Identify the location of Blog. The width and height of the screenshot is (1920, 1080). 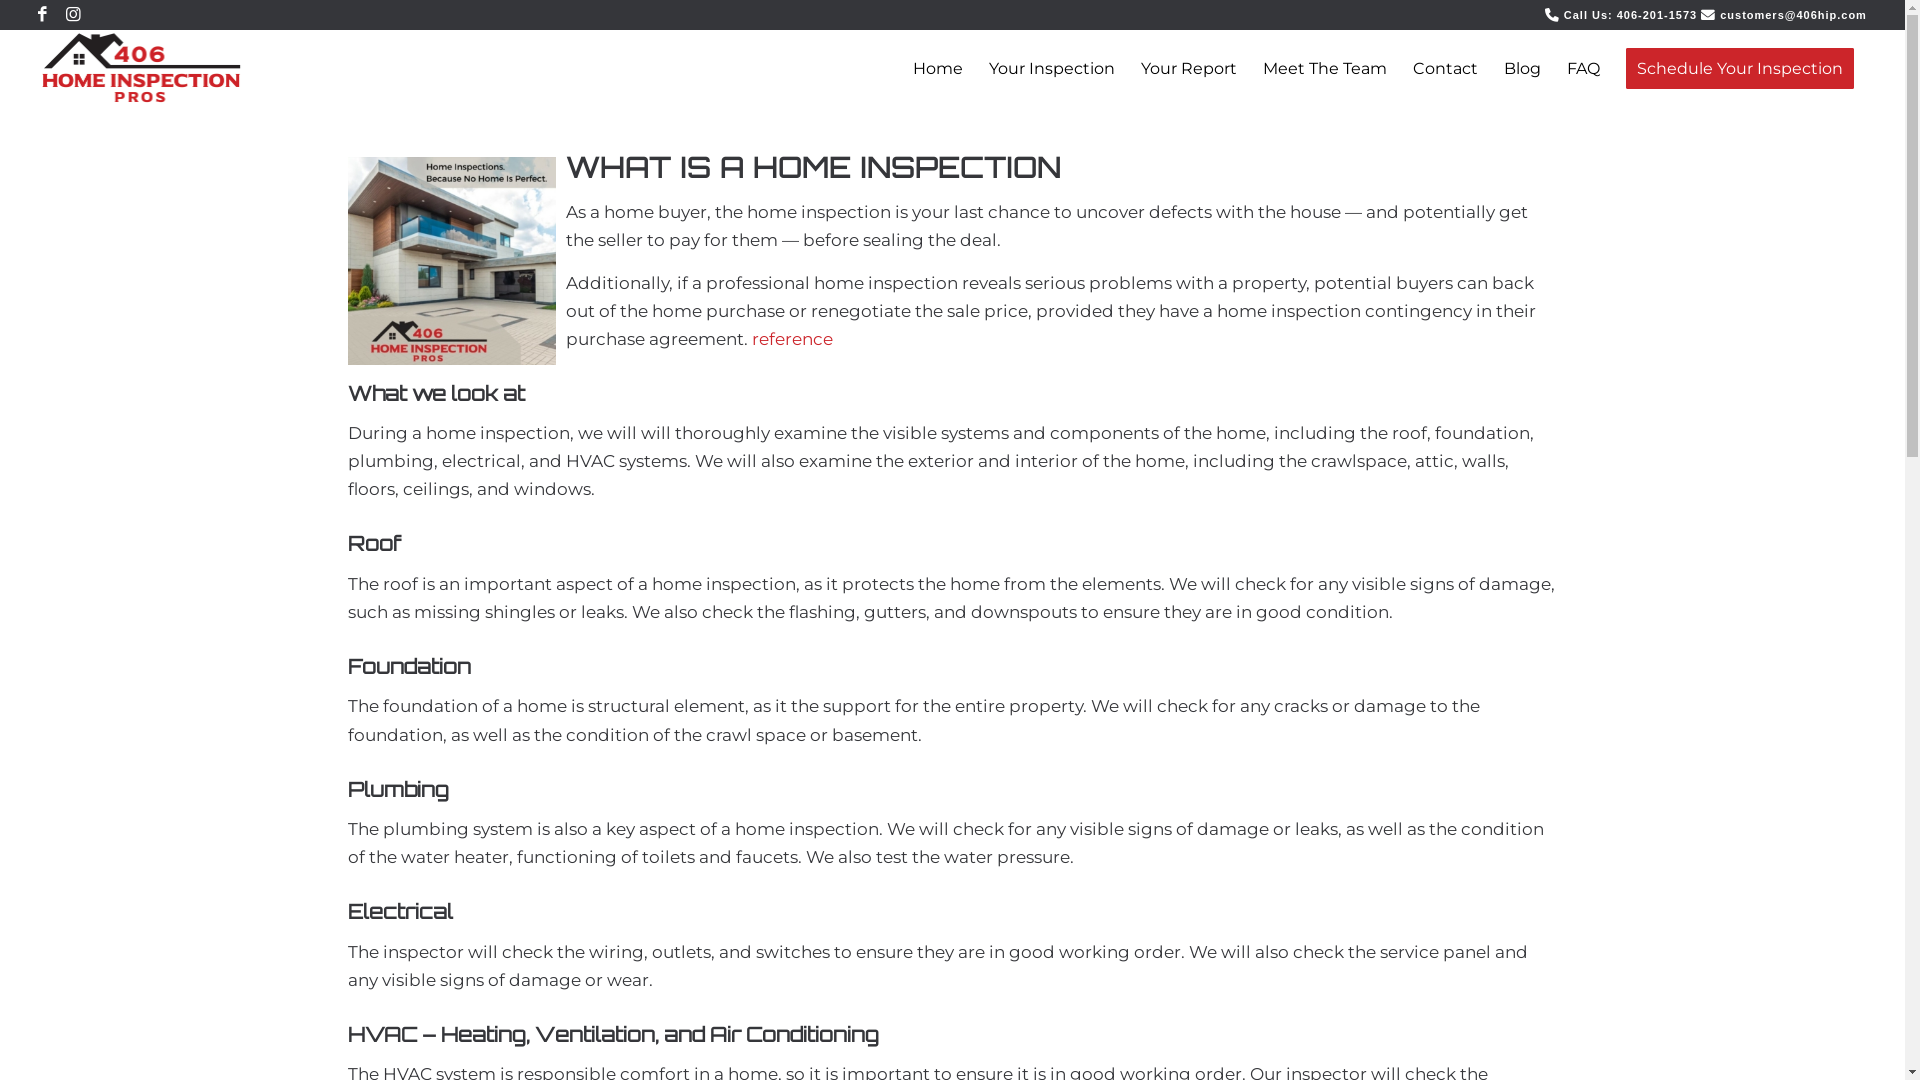
(1522, 68).